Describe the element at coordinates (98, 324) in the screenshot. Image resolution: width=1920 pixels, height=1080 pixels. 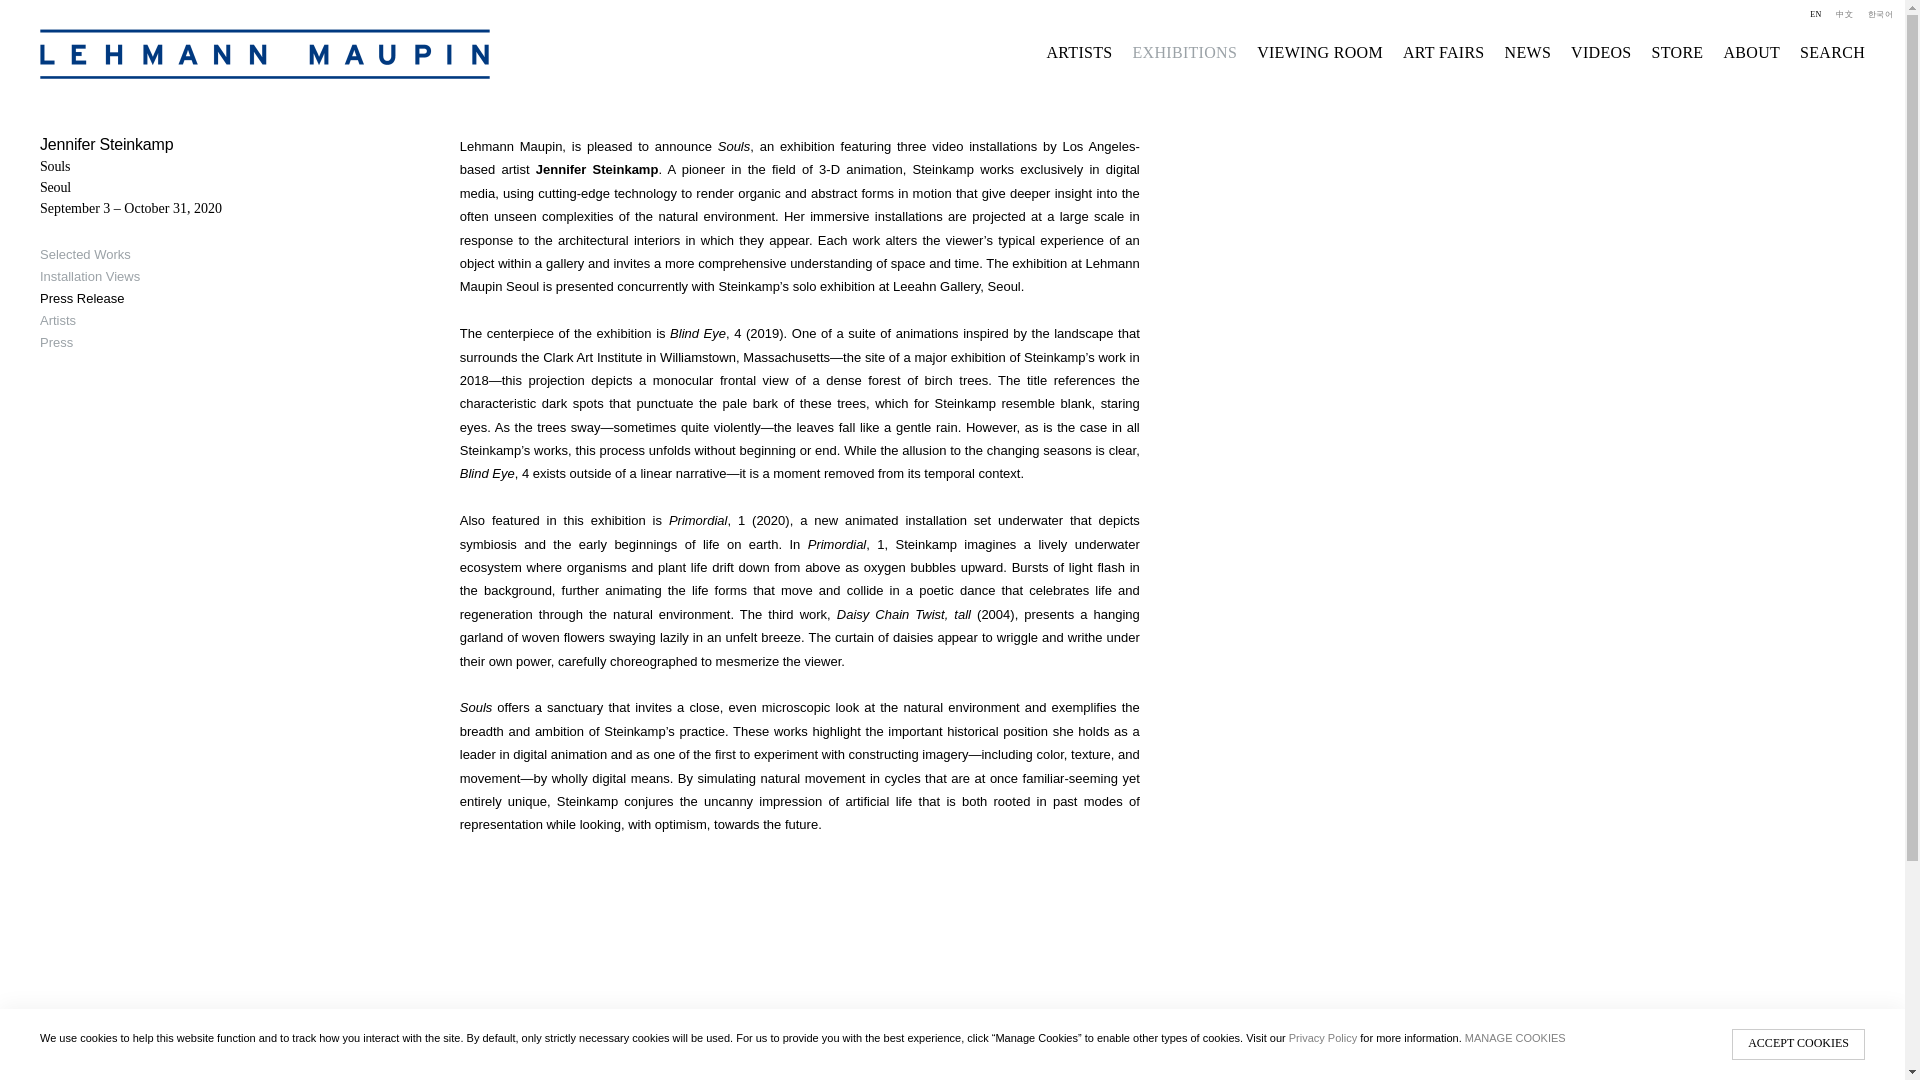
I see `Artists` at that location.